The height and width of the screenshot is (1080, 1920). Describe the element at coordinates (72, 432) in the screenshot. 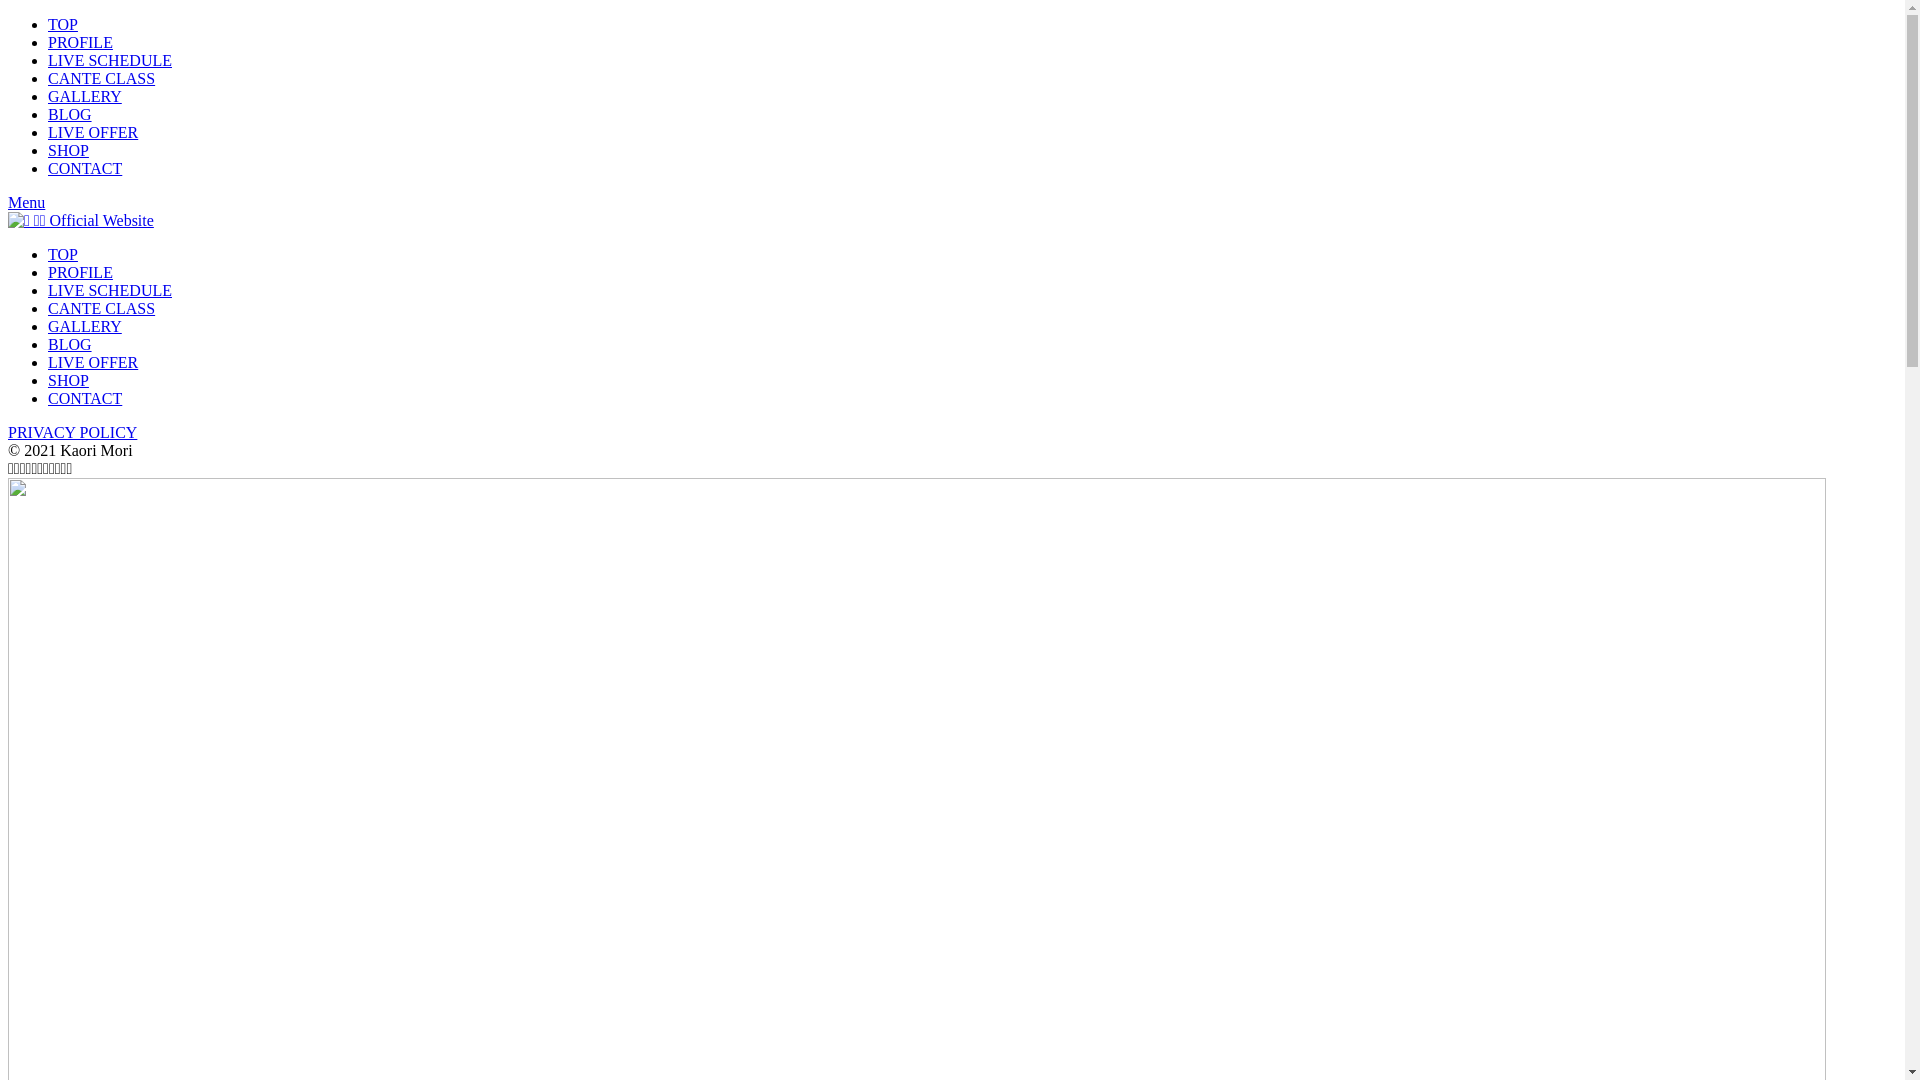

I see `PRIVACY POLICY` at that location.